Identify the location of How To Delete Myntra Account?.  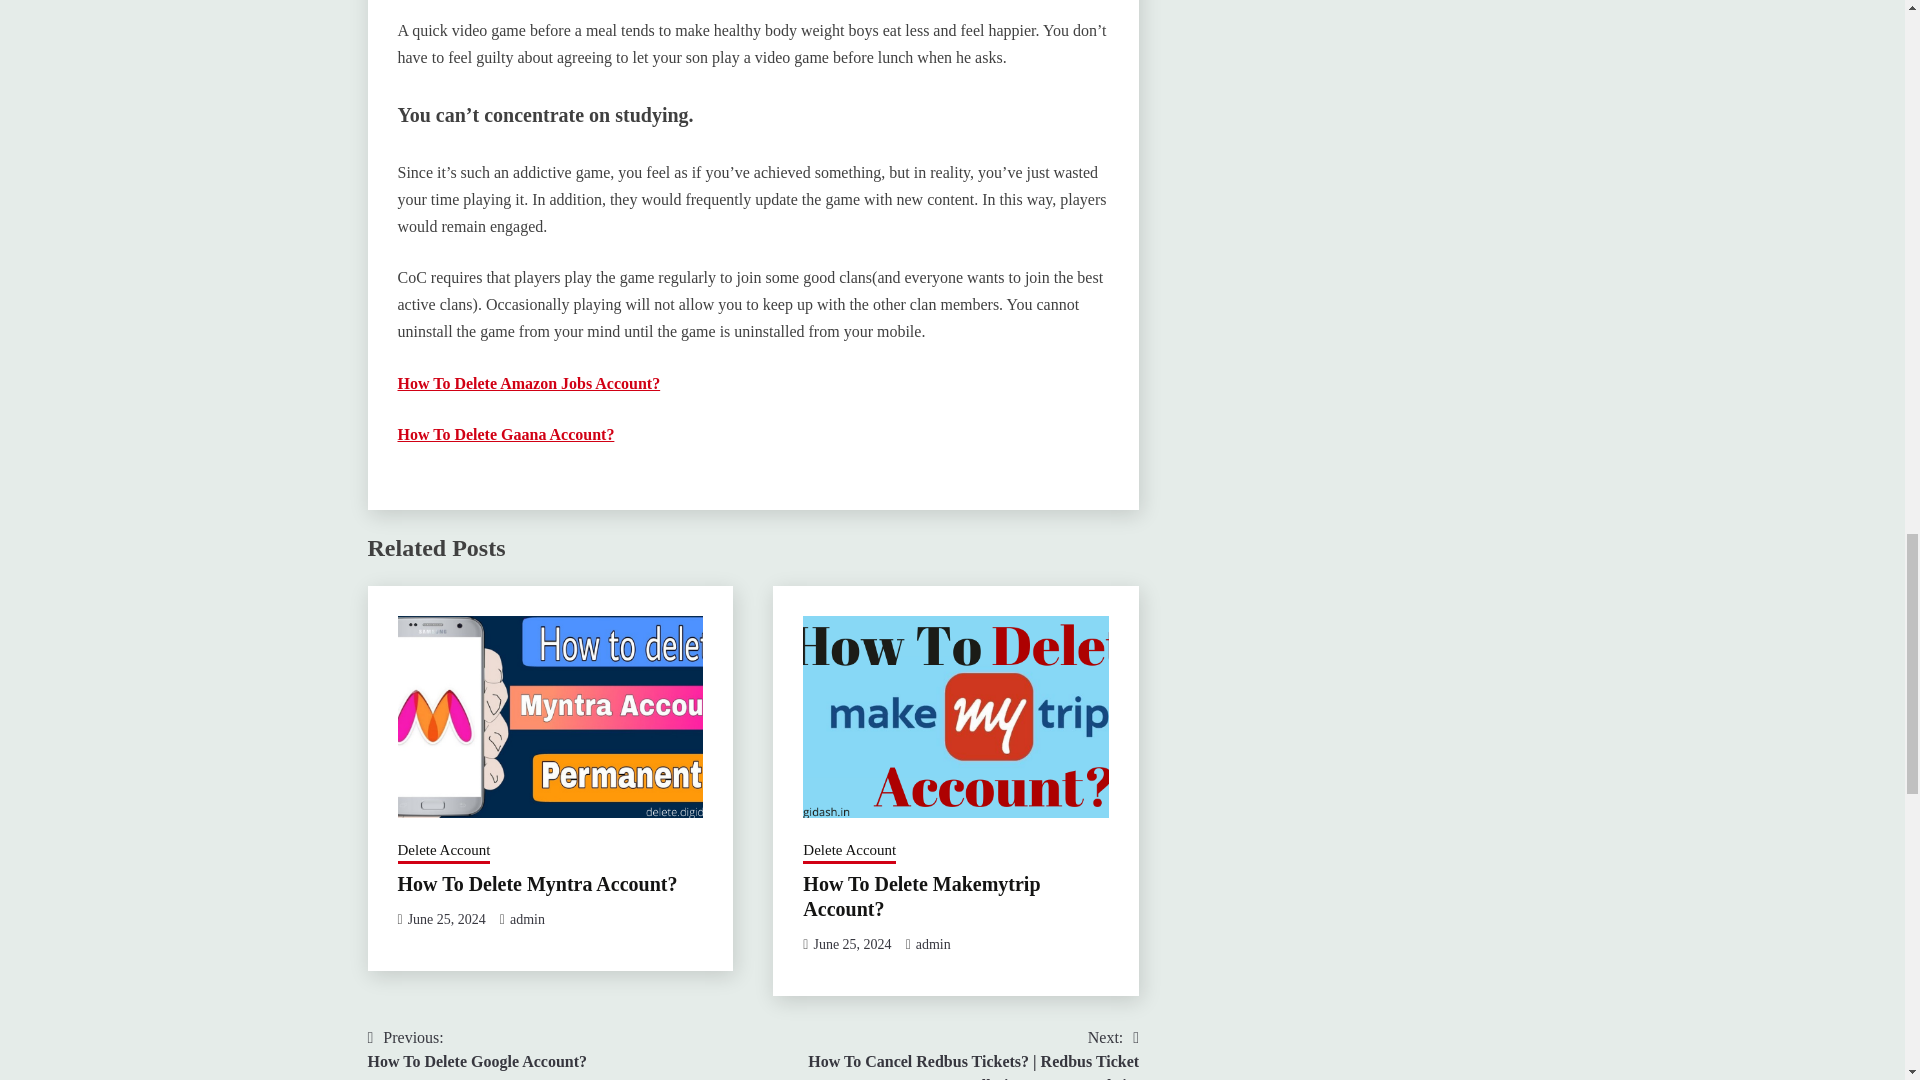
(444, 852).